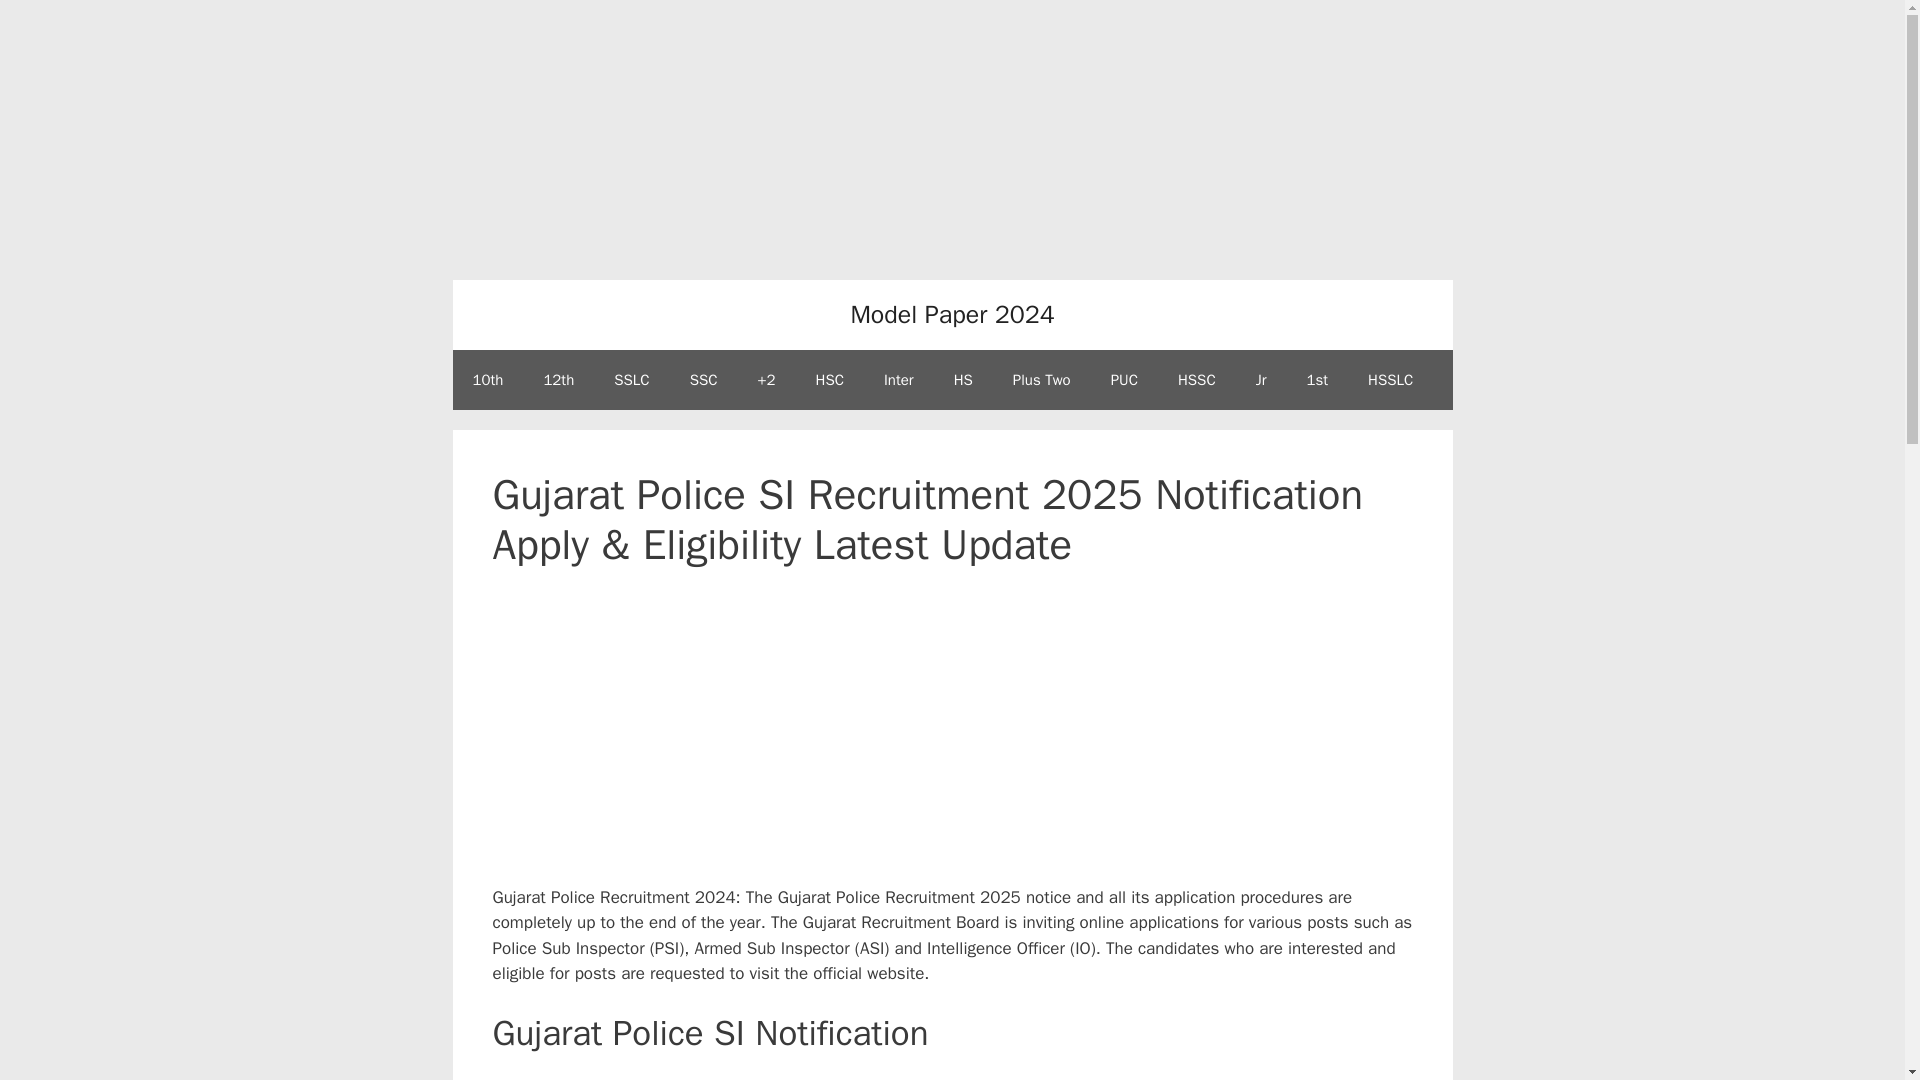  I want to click on SSLC, so click(630, 380).